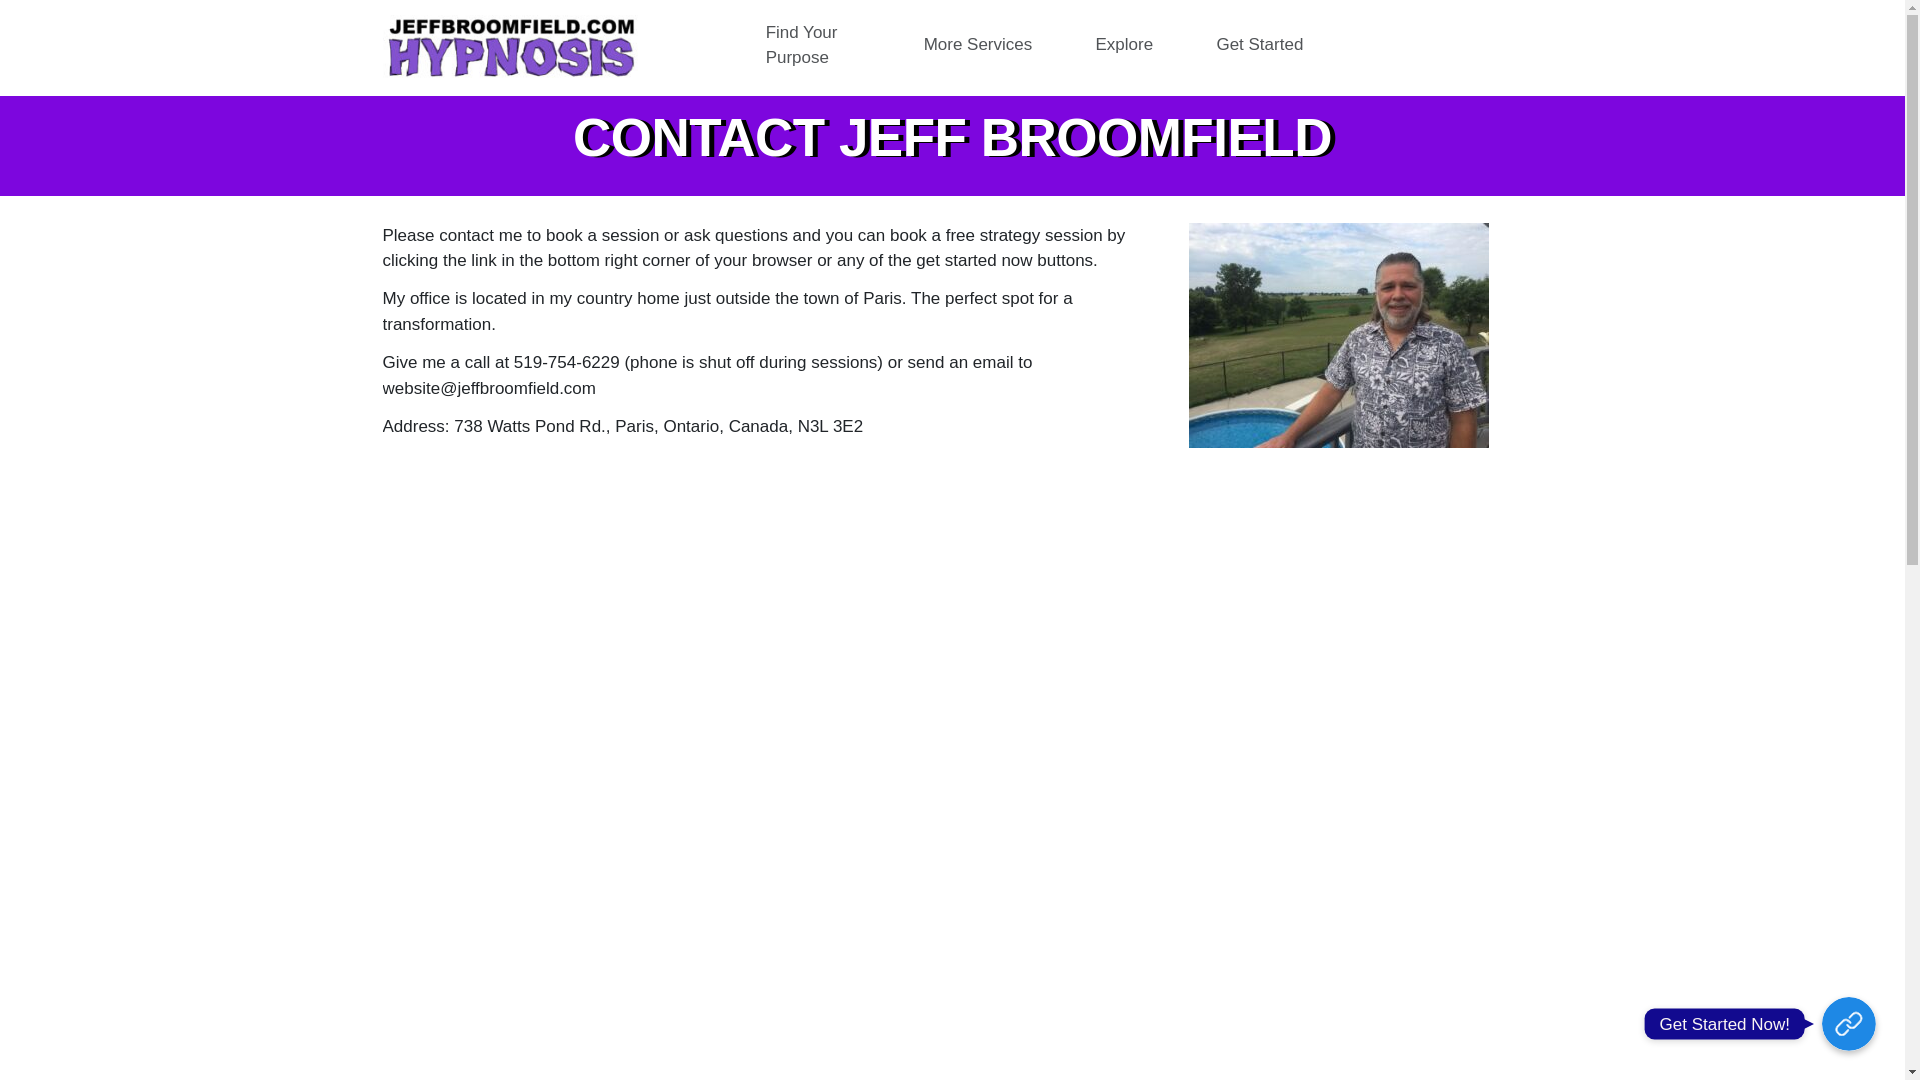 This screenshot has width=1920, height=1080. I want to click on expositor photo, so click(1338, 335).